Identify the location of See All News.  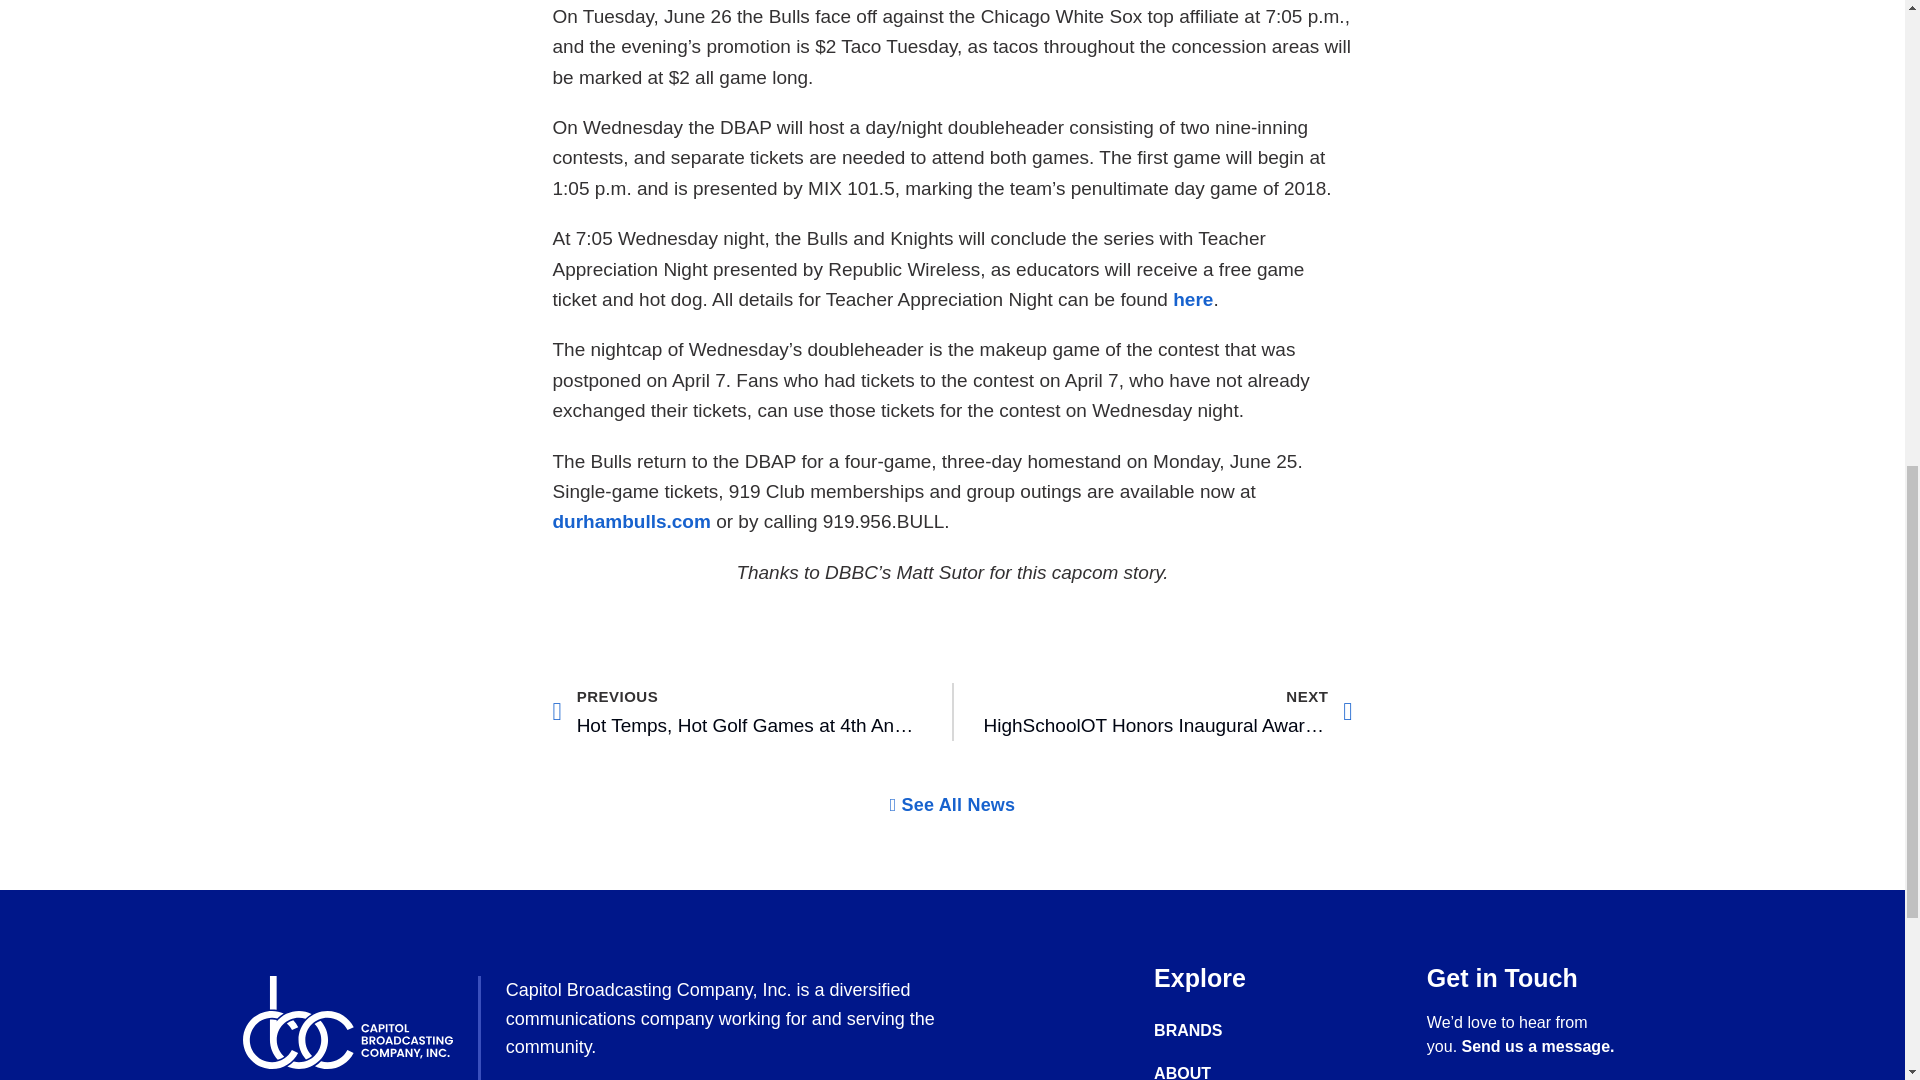
(952, 804).